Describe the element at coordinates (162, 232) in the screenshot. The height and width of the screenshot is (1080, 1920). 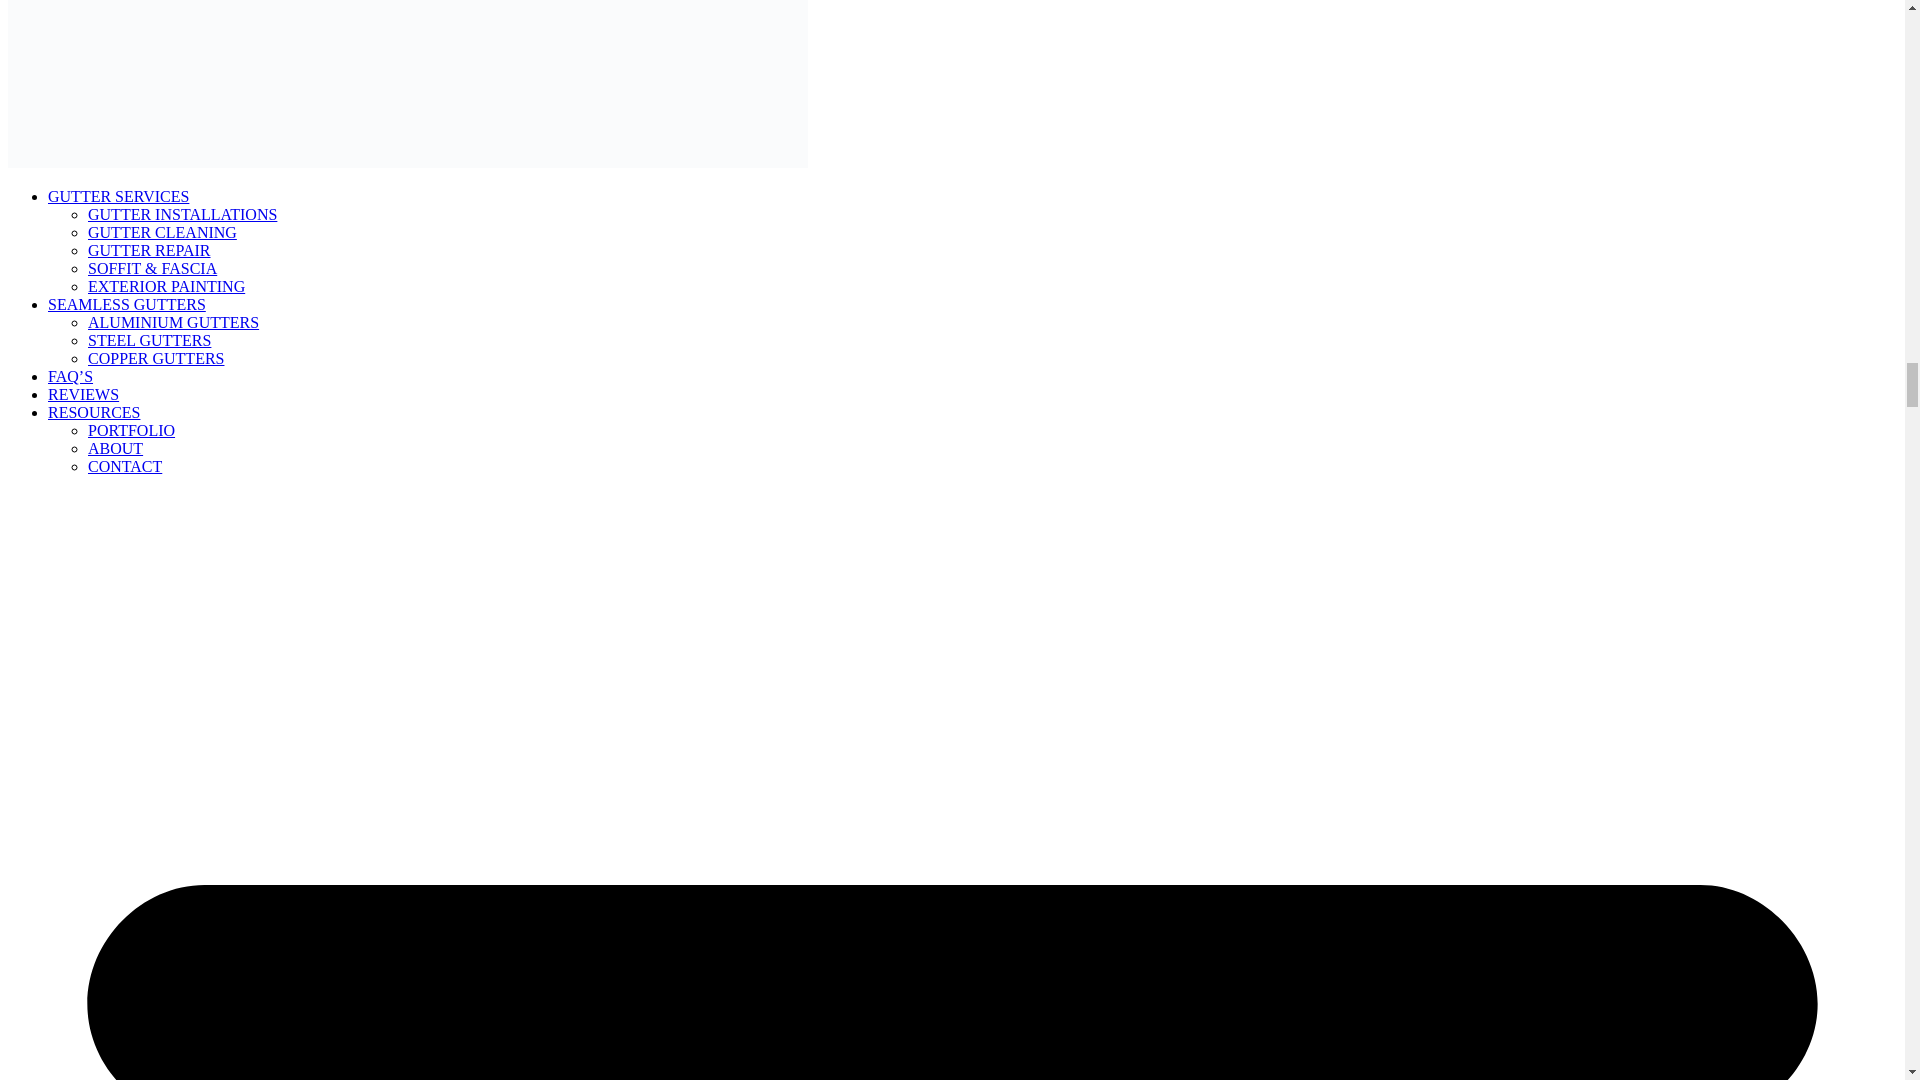
I see `GUTTER CLEANING` at that location.